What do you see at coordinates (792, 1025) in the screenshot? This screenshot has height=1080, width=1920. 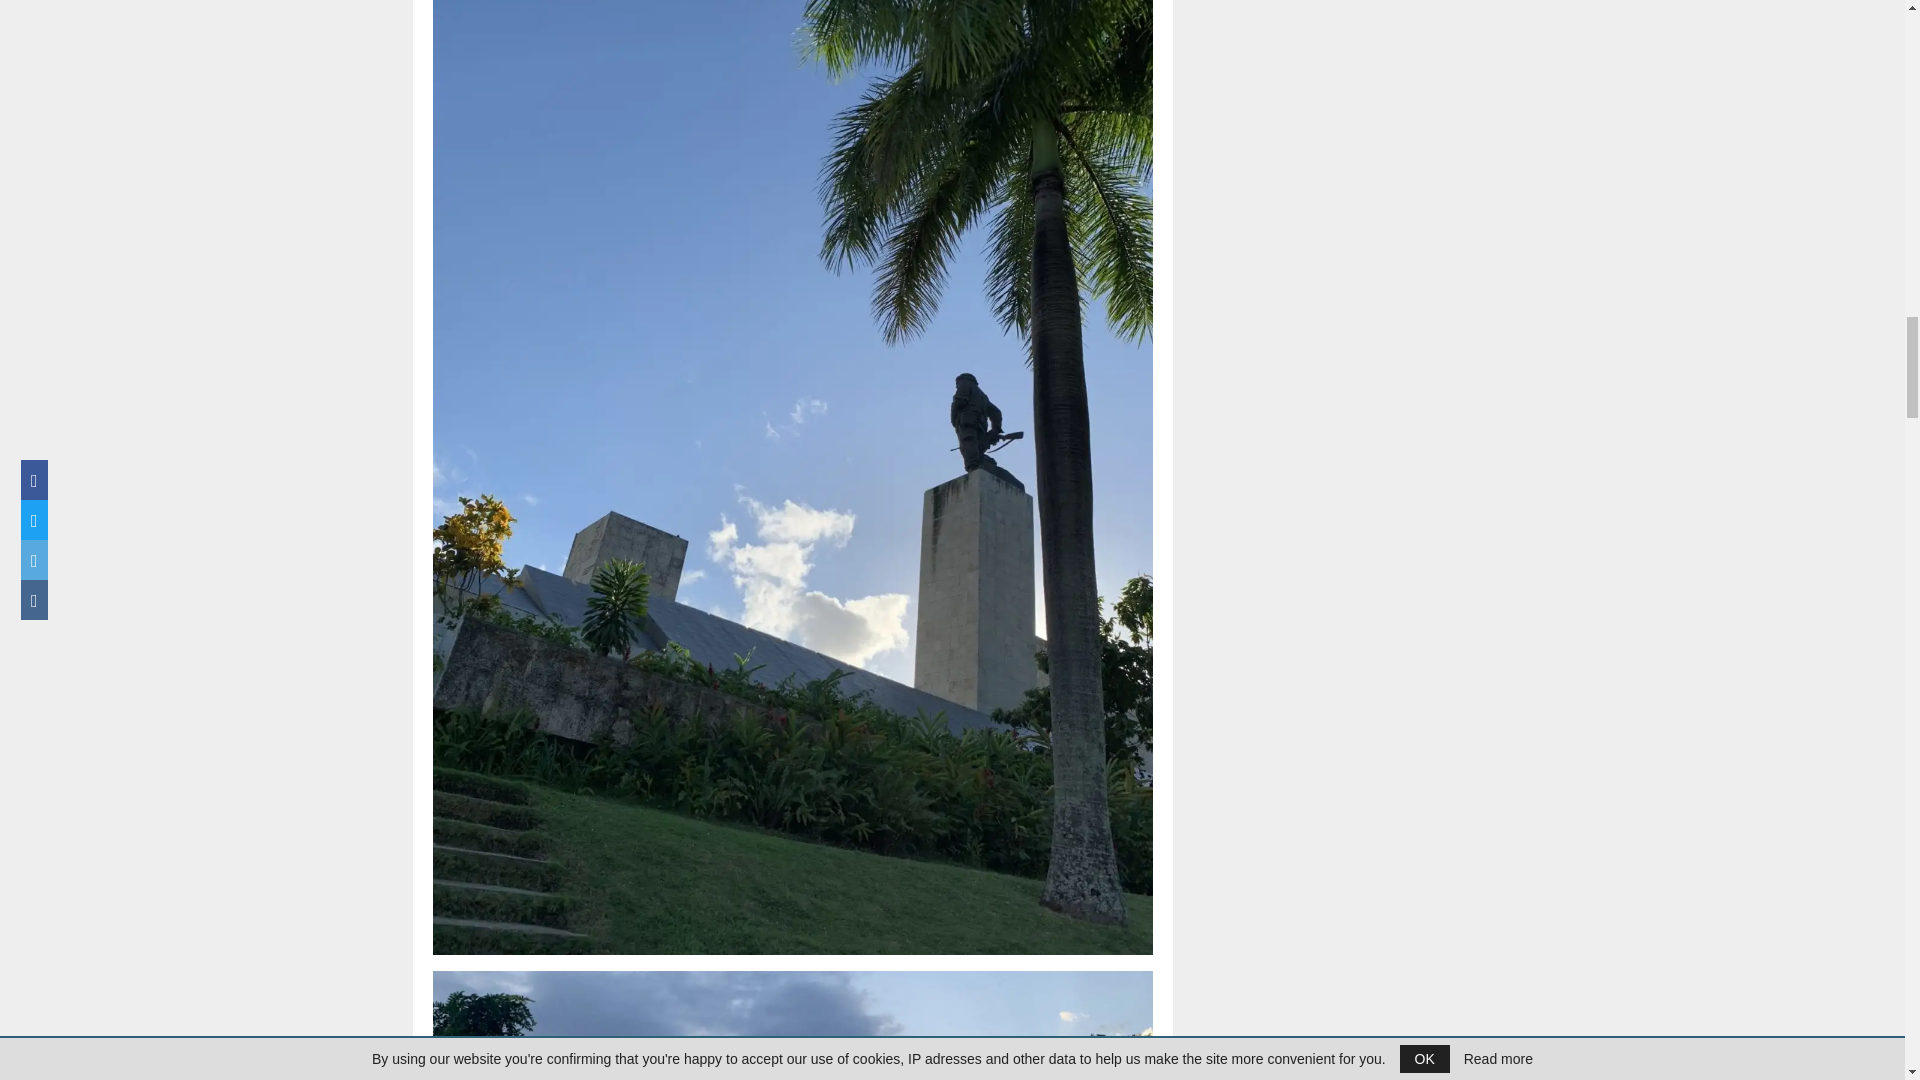 I see `Cuba. One of a kind. Chapter II. 5` at bounding box center [792, 1025].